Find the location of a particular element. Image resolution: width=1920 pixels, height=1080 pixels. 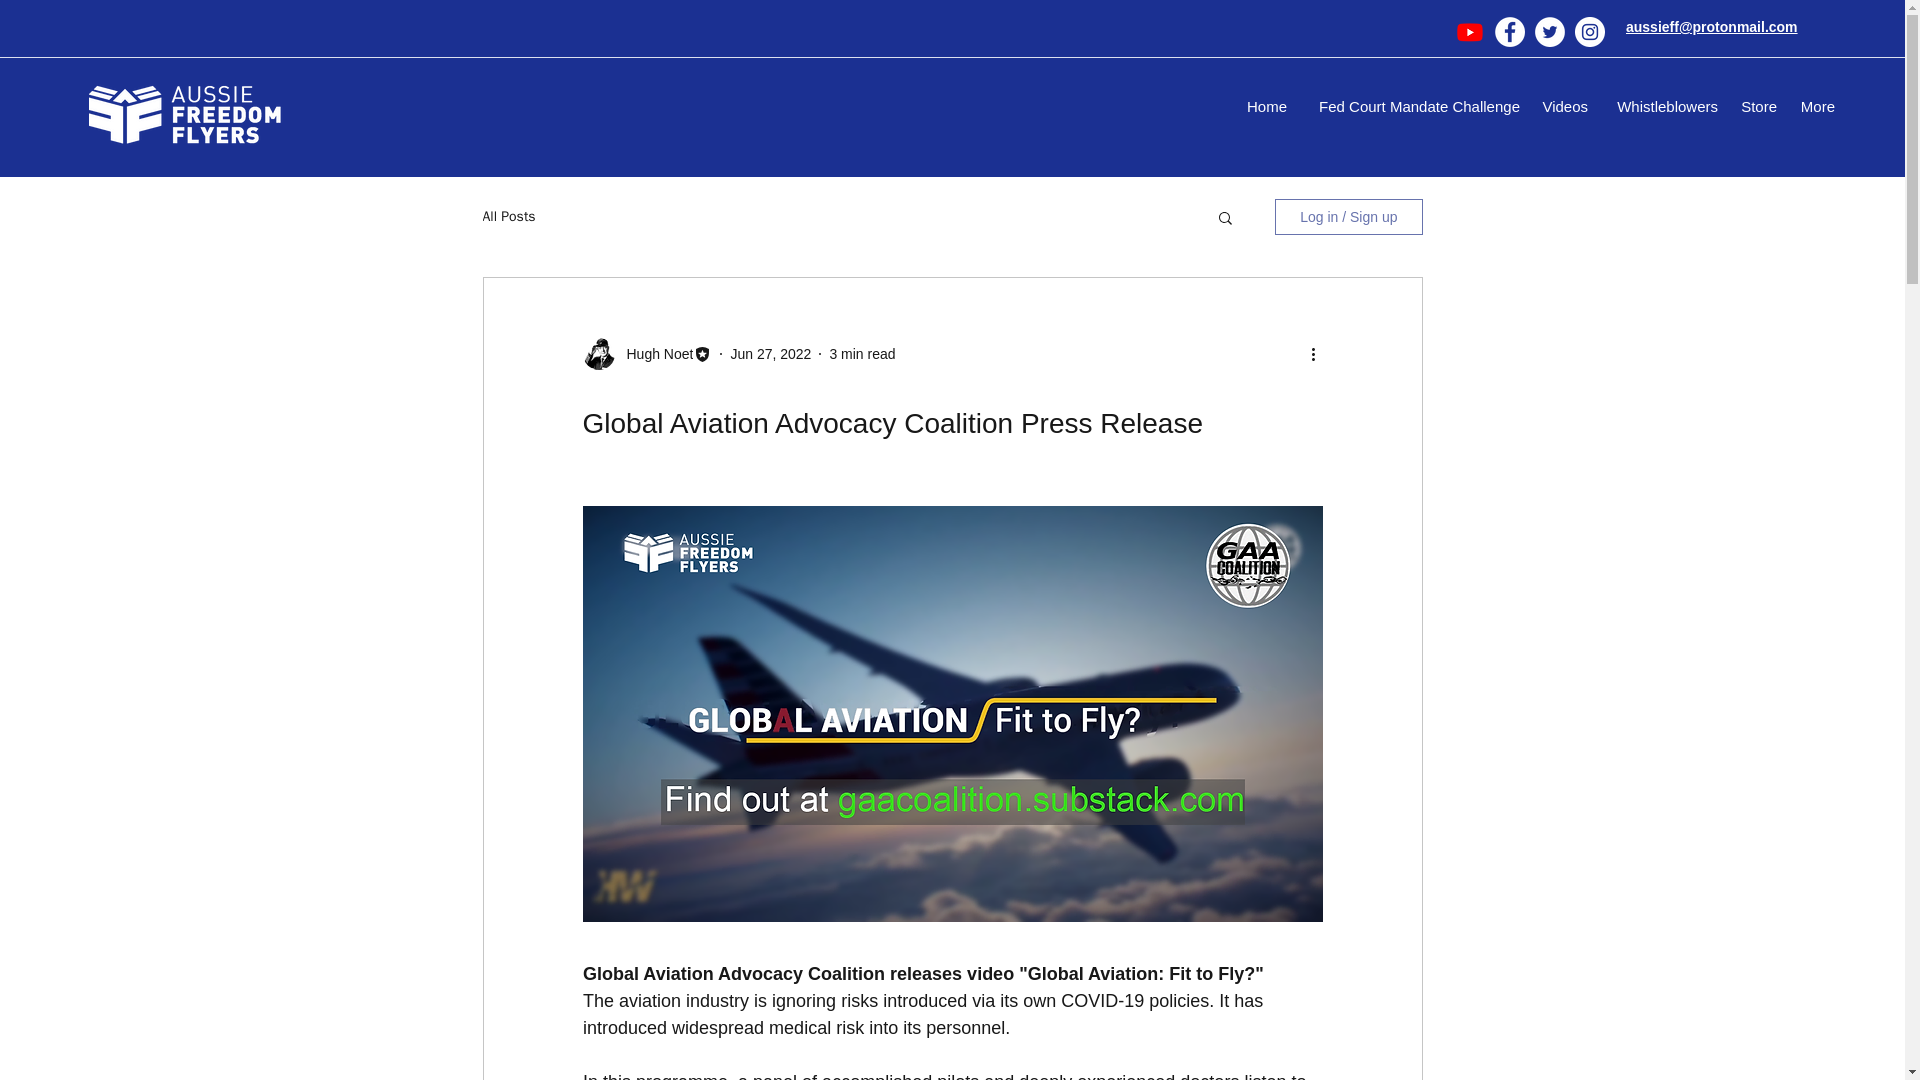

Jun 27, 2022 is located at coordinates (770, 353).